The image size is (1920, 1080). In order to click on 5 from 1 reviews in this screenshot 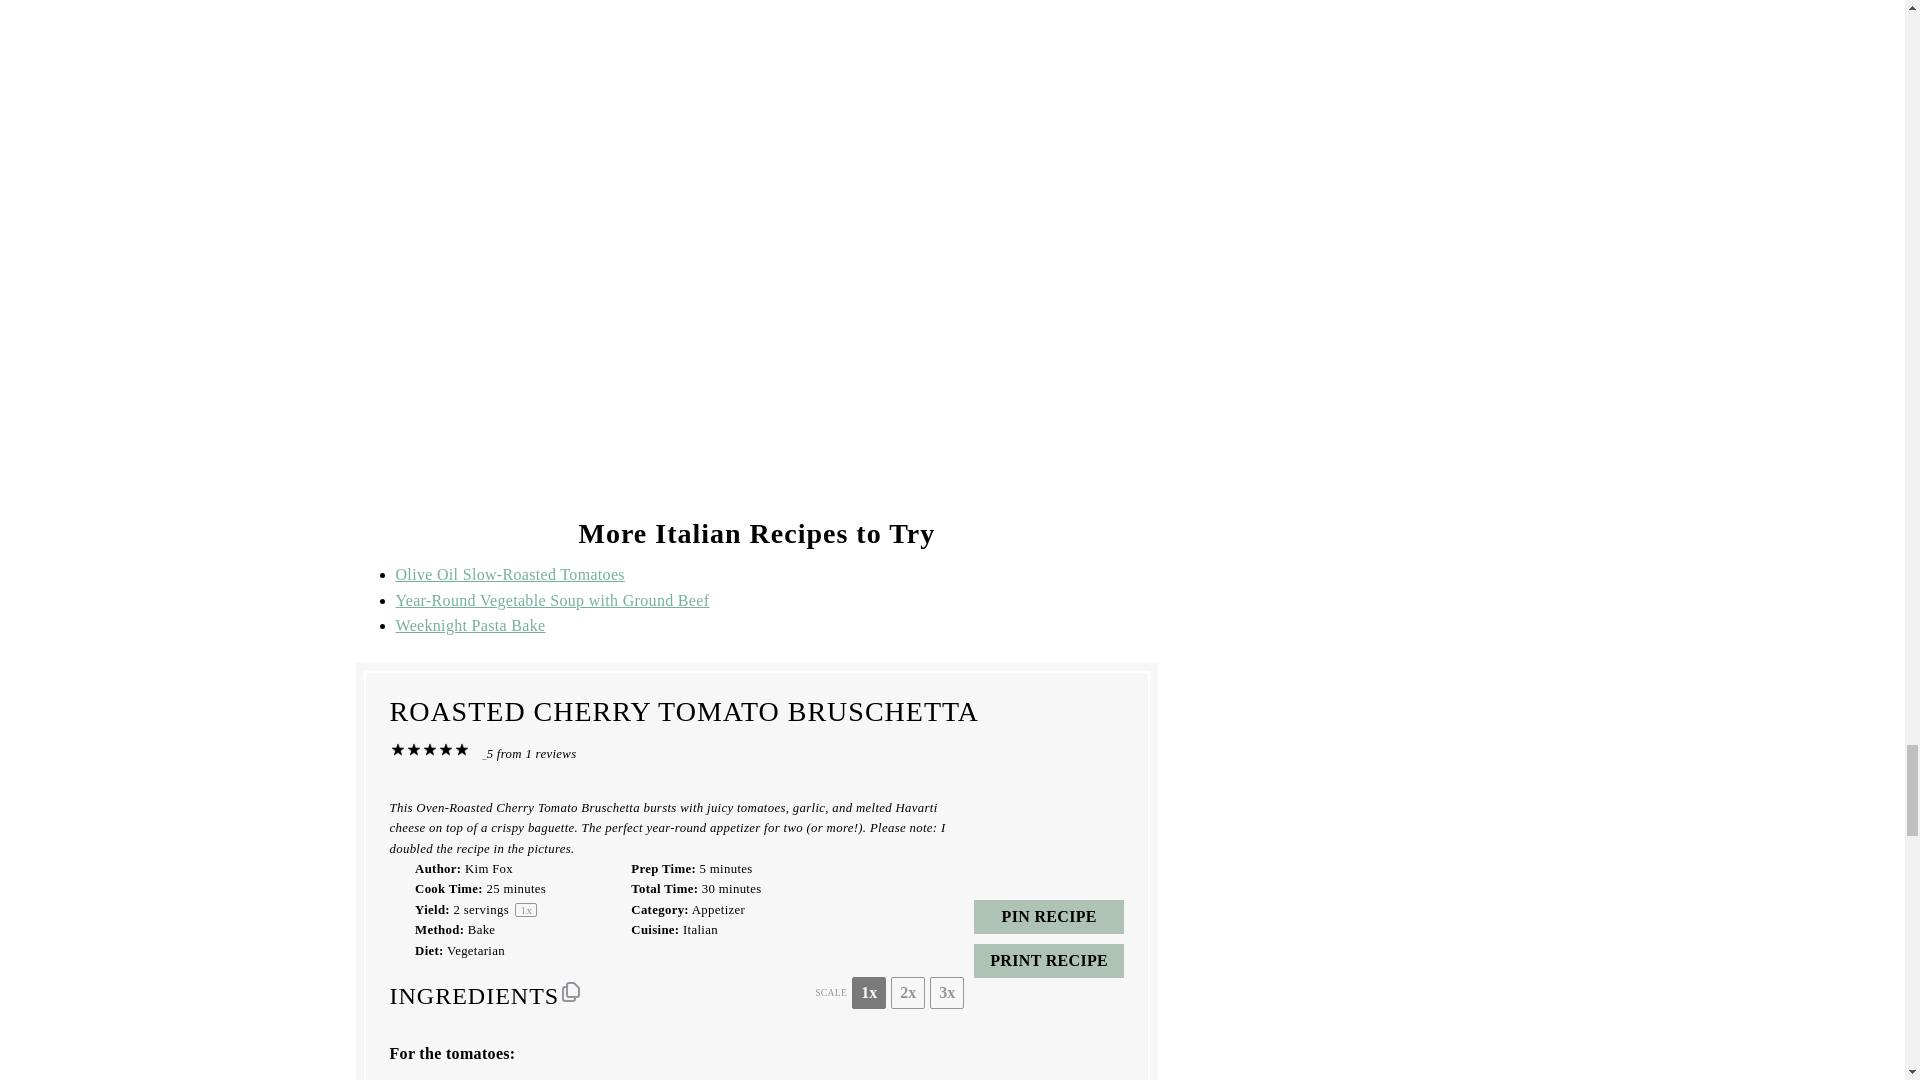, I will do `click(489, 752)`.